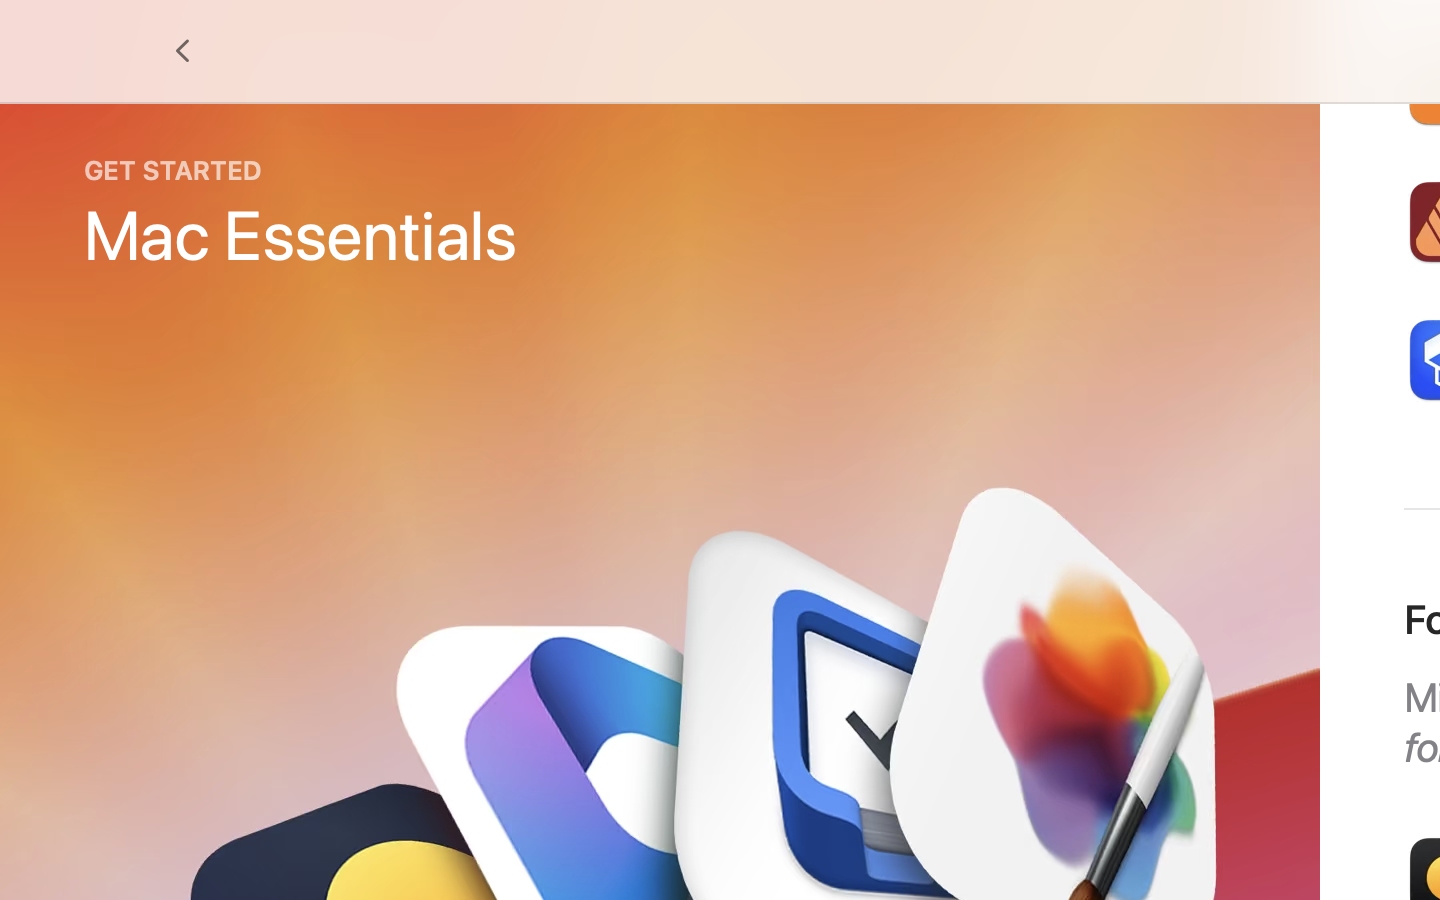  Describe the element at coordinates (301, 234) in the screenshot. I see `Mac Essentials` at that location.